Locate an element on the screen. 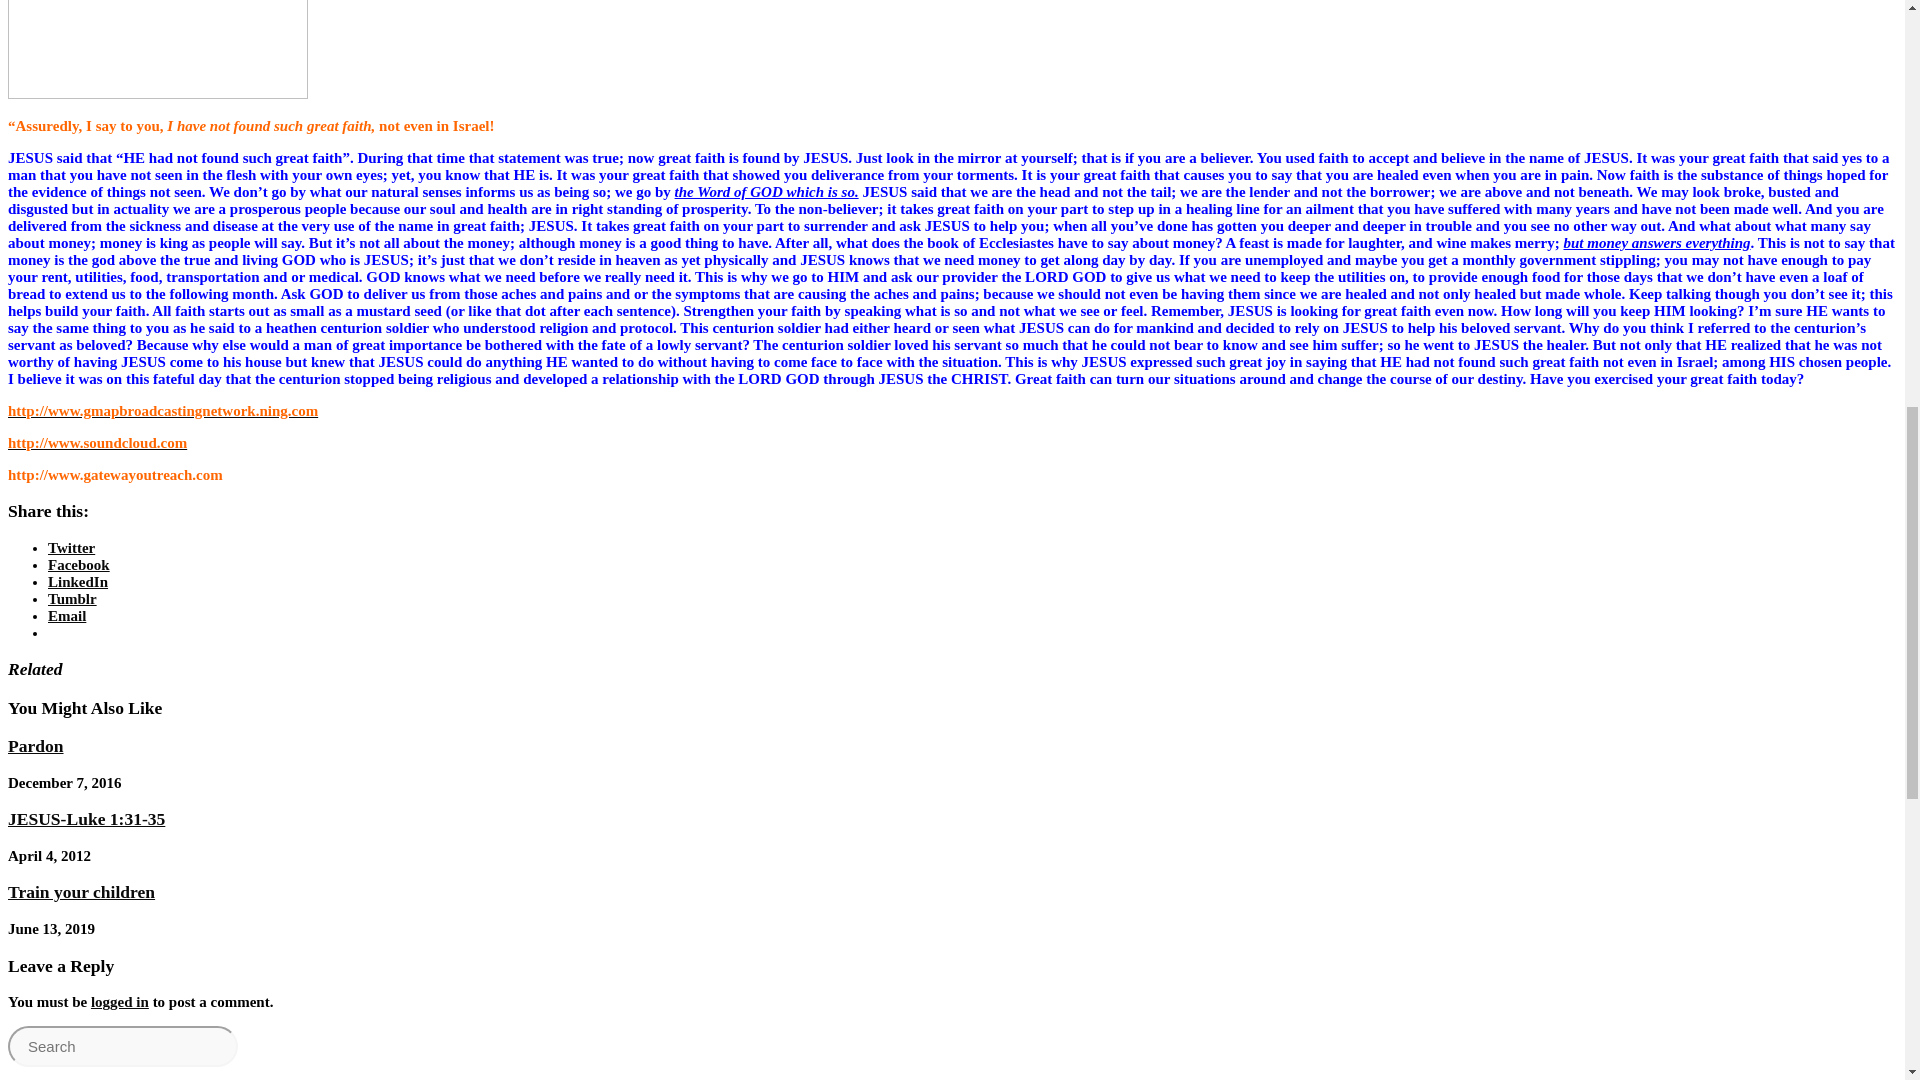 The height and width of the screenshot is (1080, 1920). Click to share on Facebook is located at coordinates (78, 565).